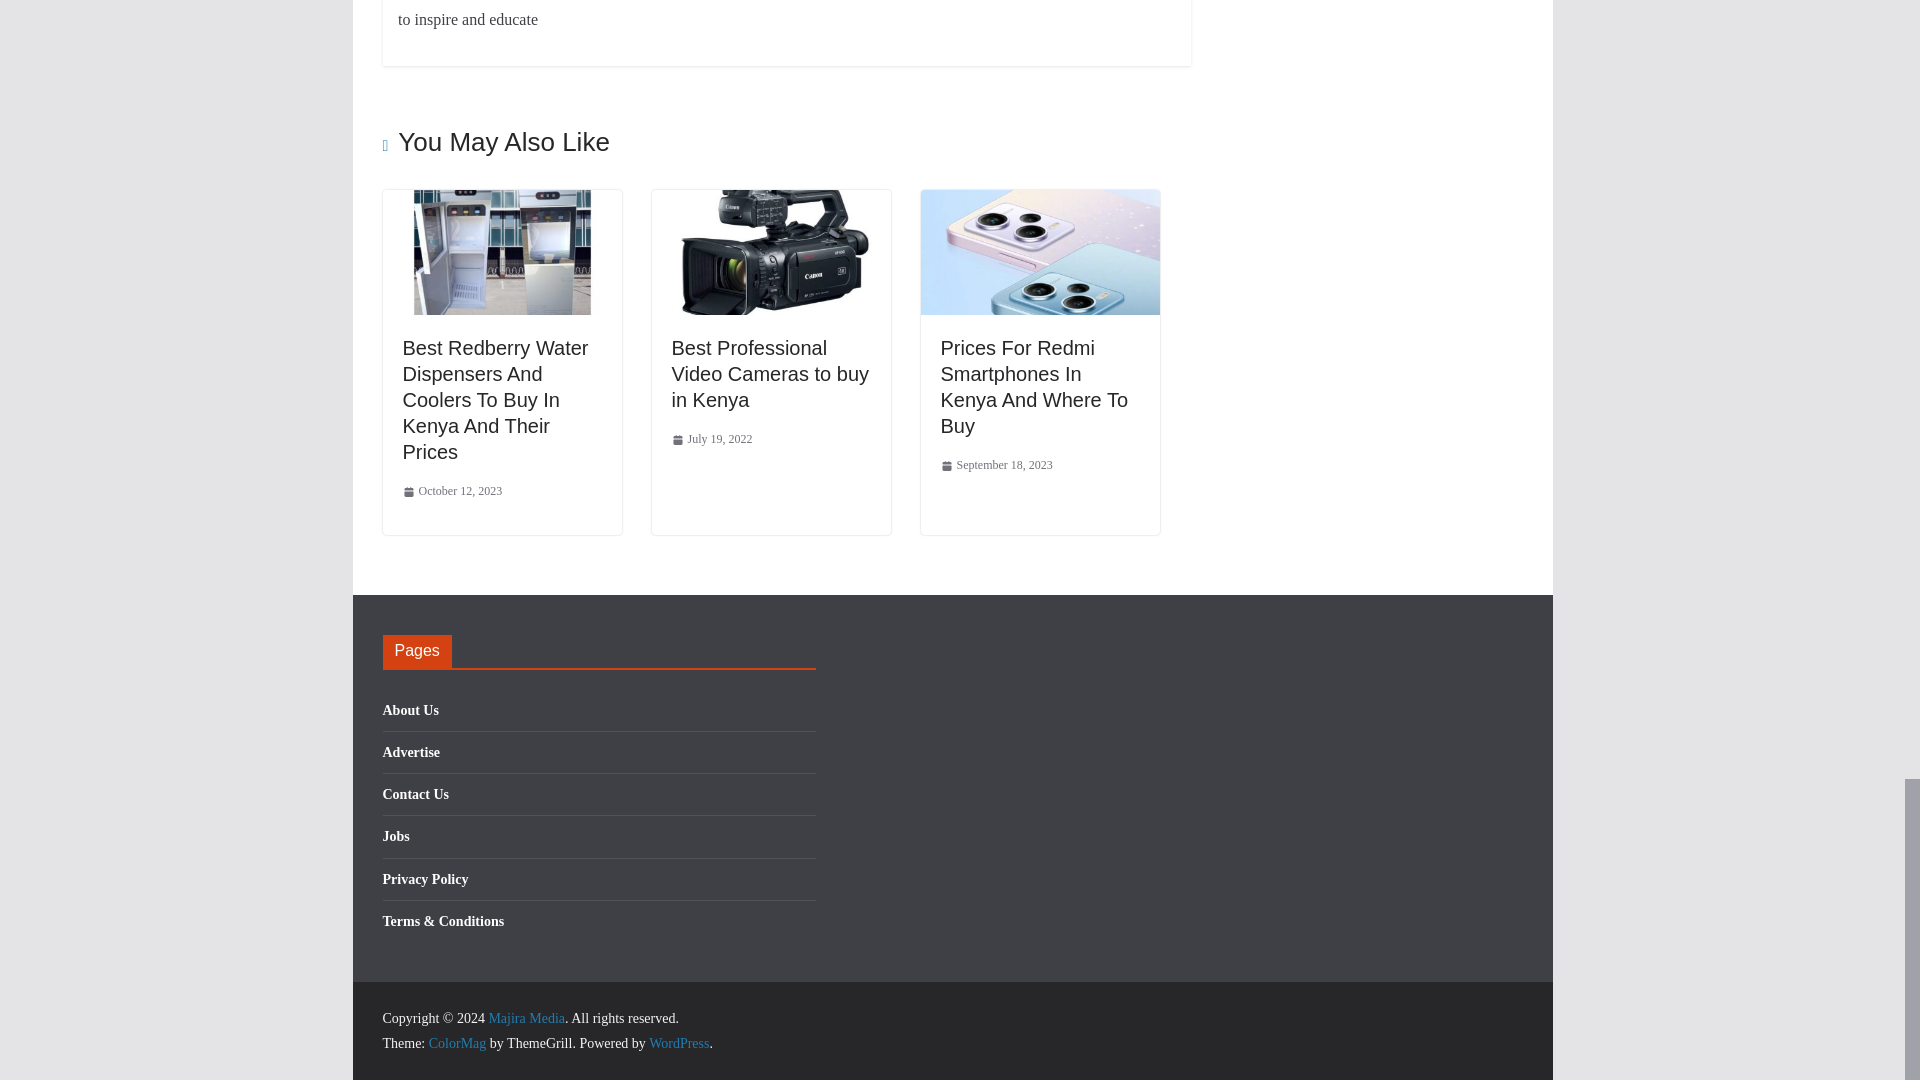 Image resolution: width=1920 pixels, height=1080 pixels. What do you see at coordinates (712, 440) in the screenshot?
I see `July 19, 2022` at bounding box center [712, 440].